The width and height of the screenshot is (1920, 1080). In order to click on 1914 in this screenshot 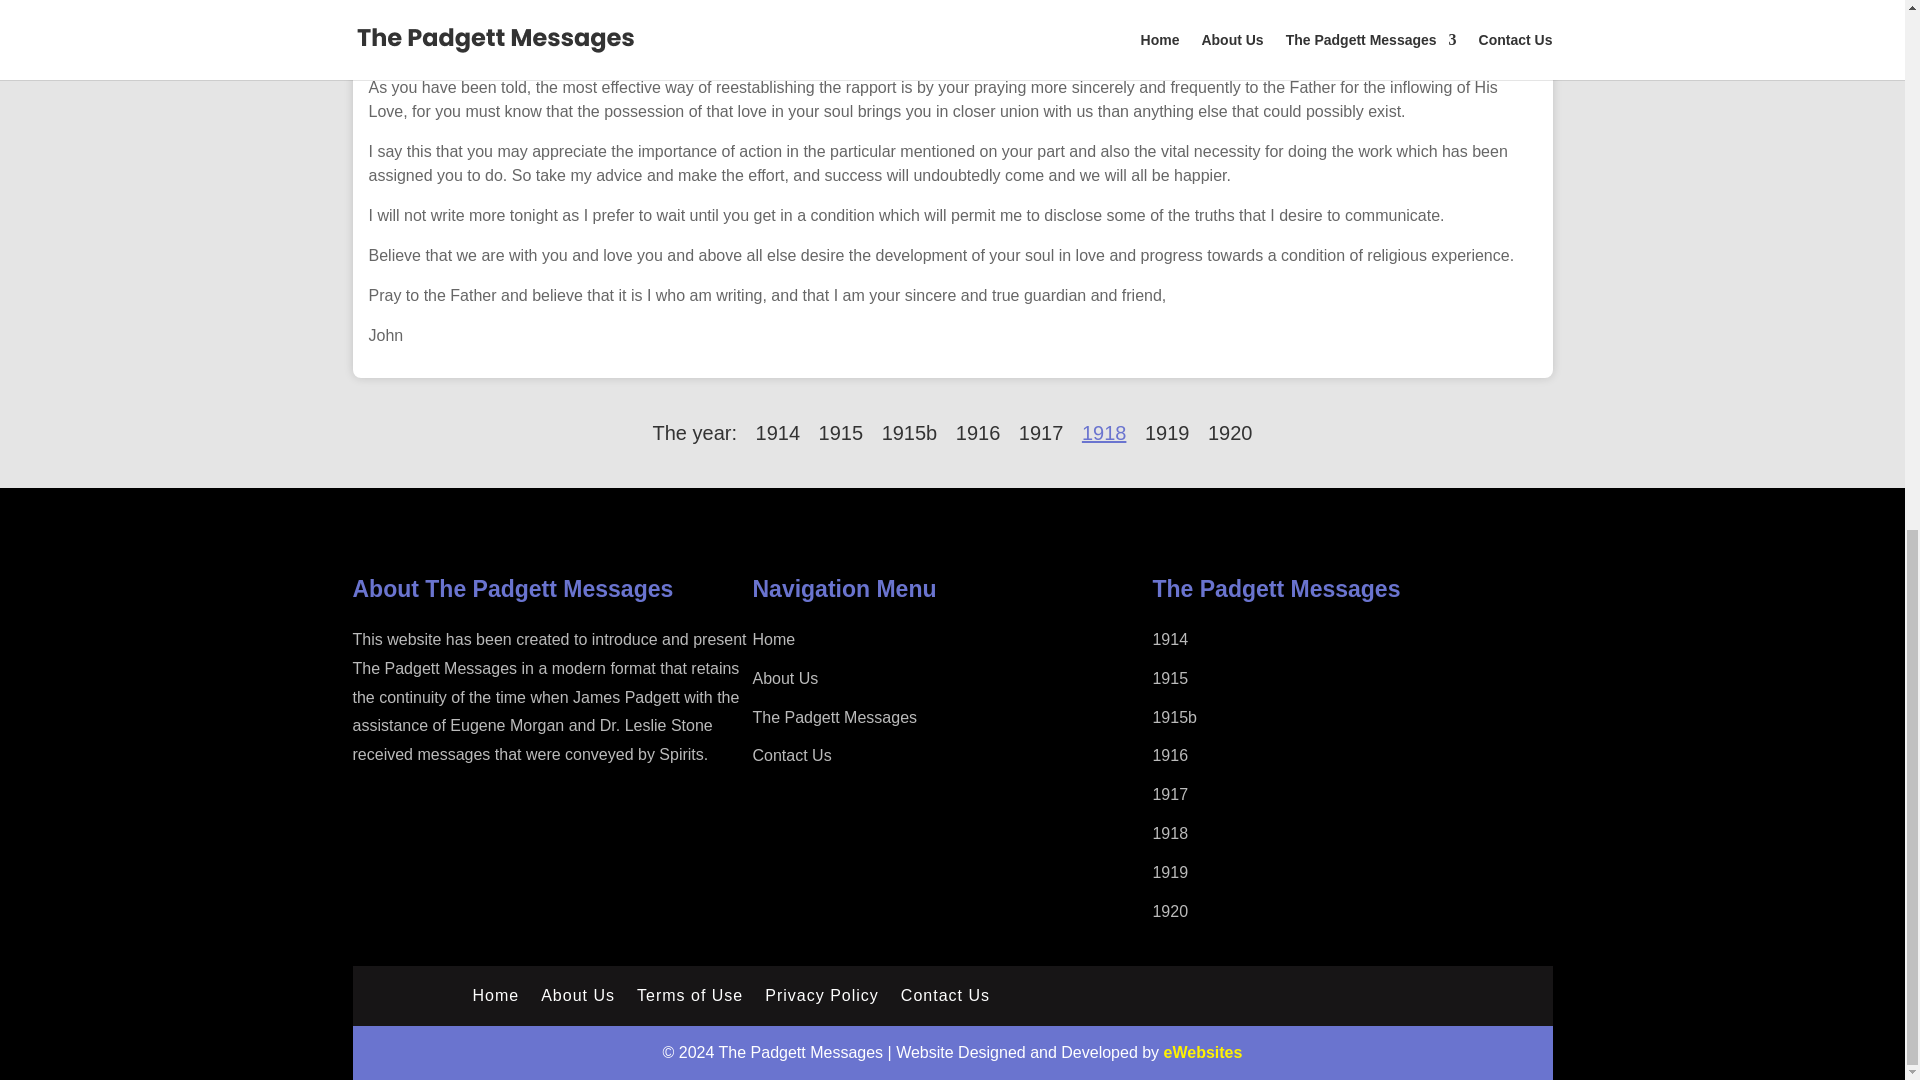, I will do `click(778, 432)`.